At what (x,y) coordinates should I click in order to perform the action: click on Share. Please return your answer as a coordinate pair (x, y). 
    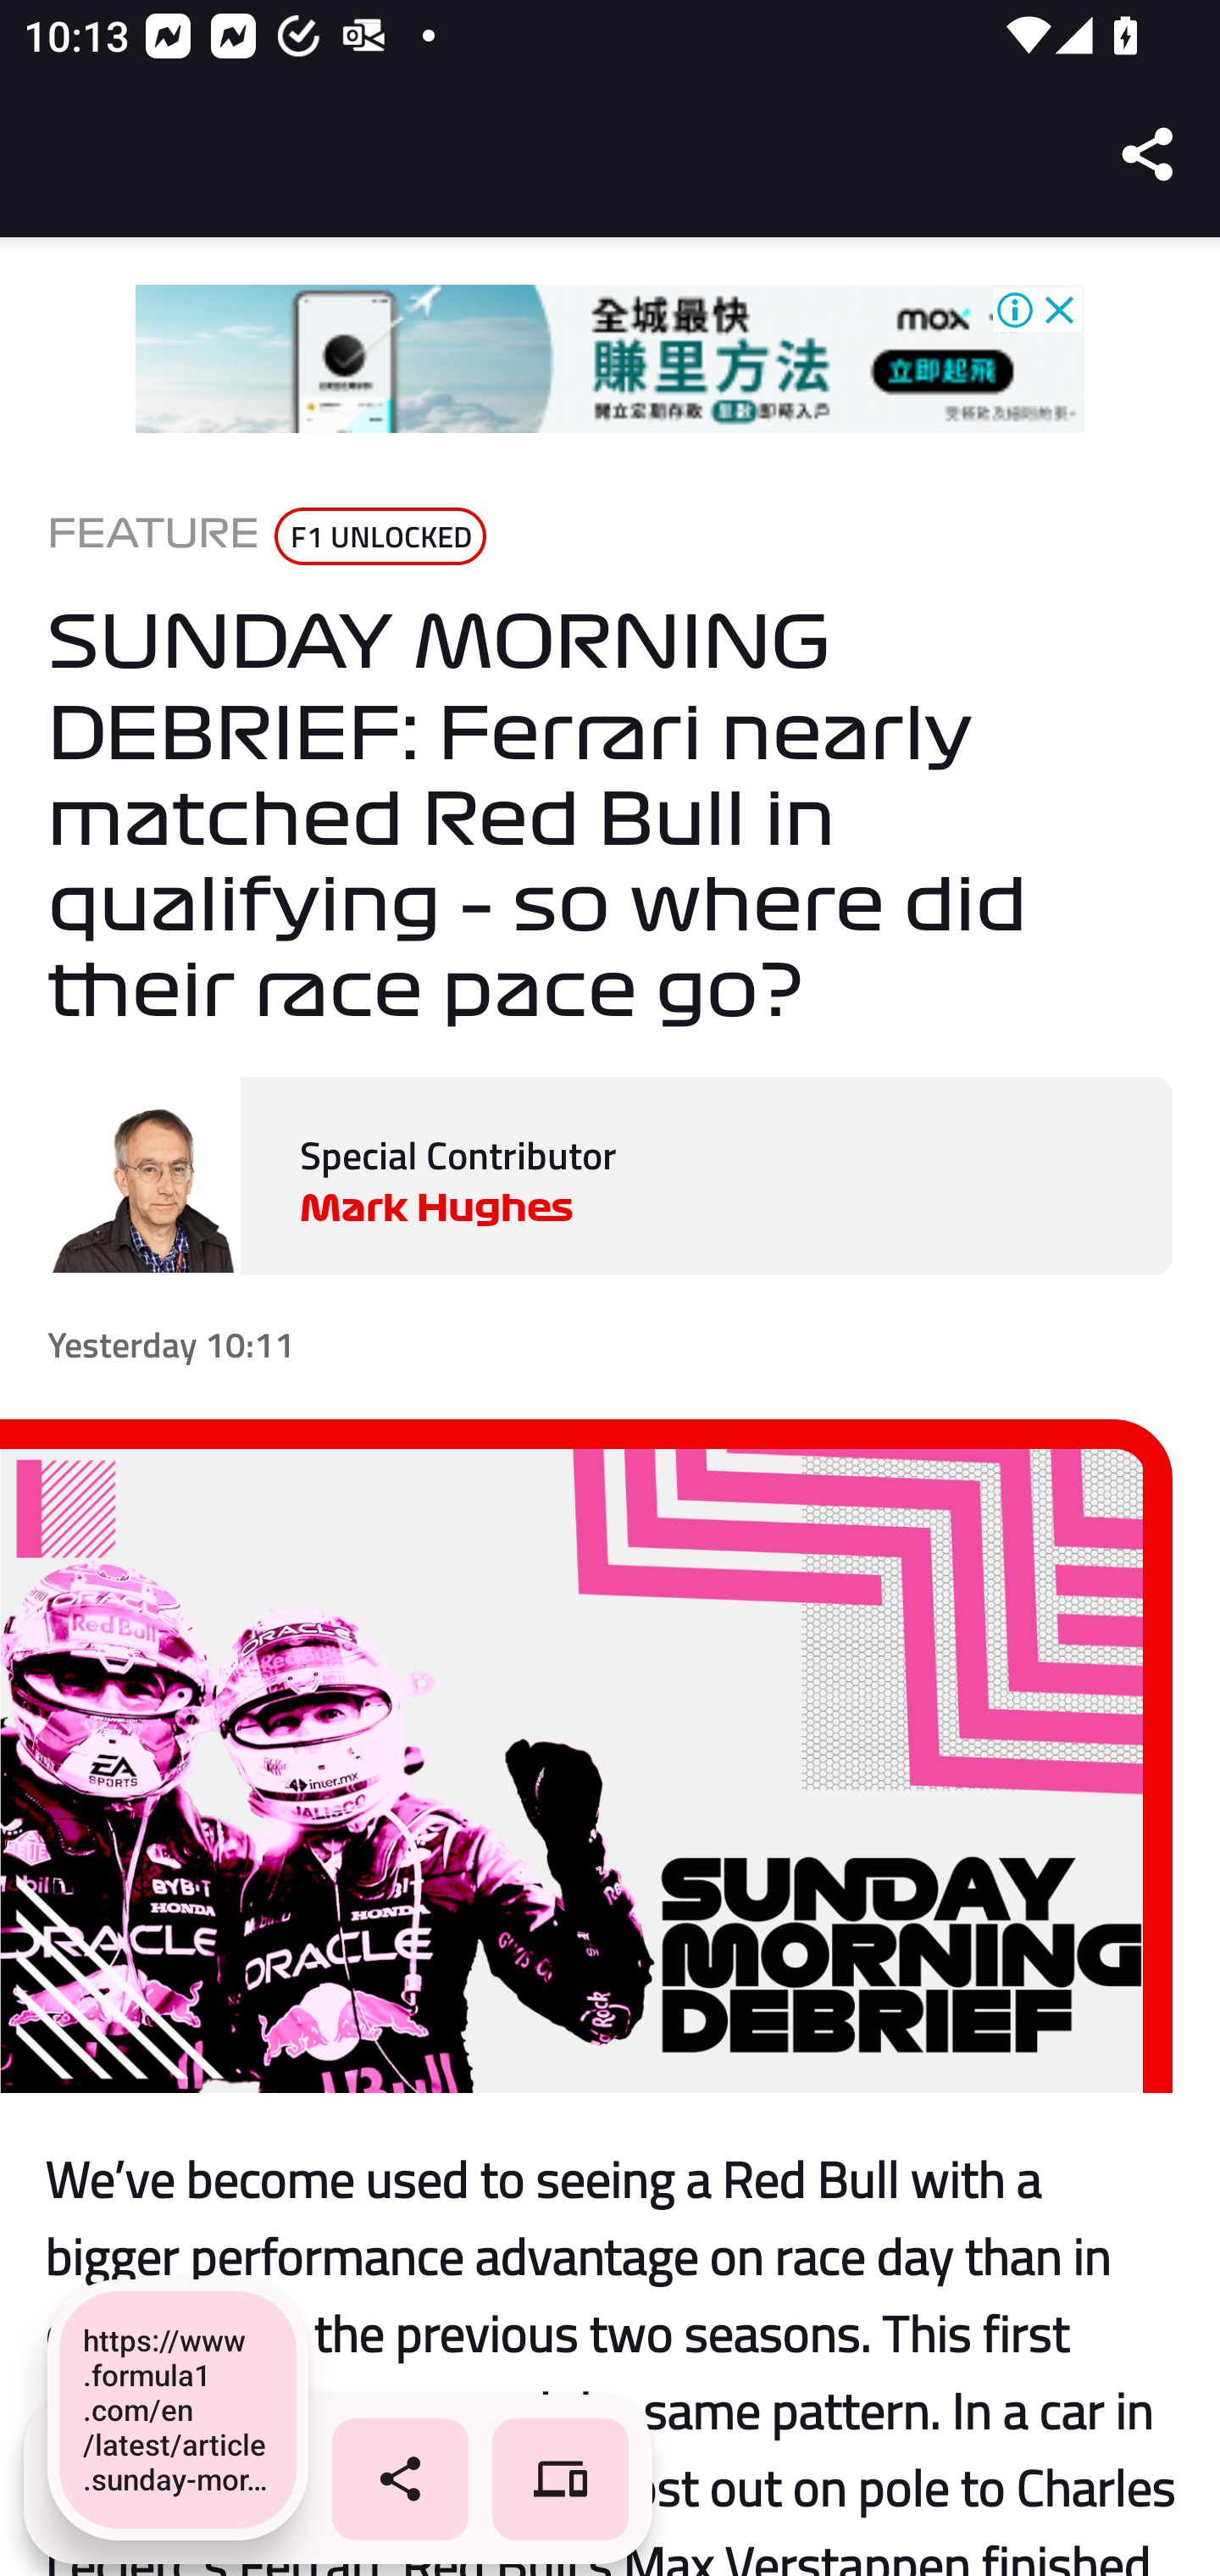
    Looking at the image, I should click on (1149, 154).